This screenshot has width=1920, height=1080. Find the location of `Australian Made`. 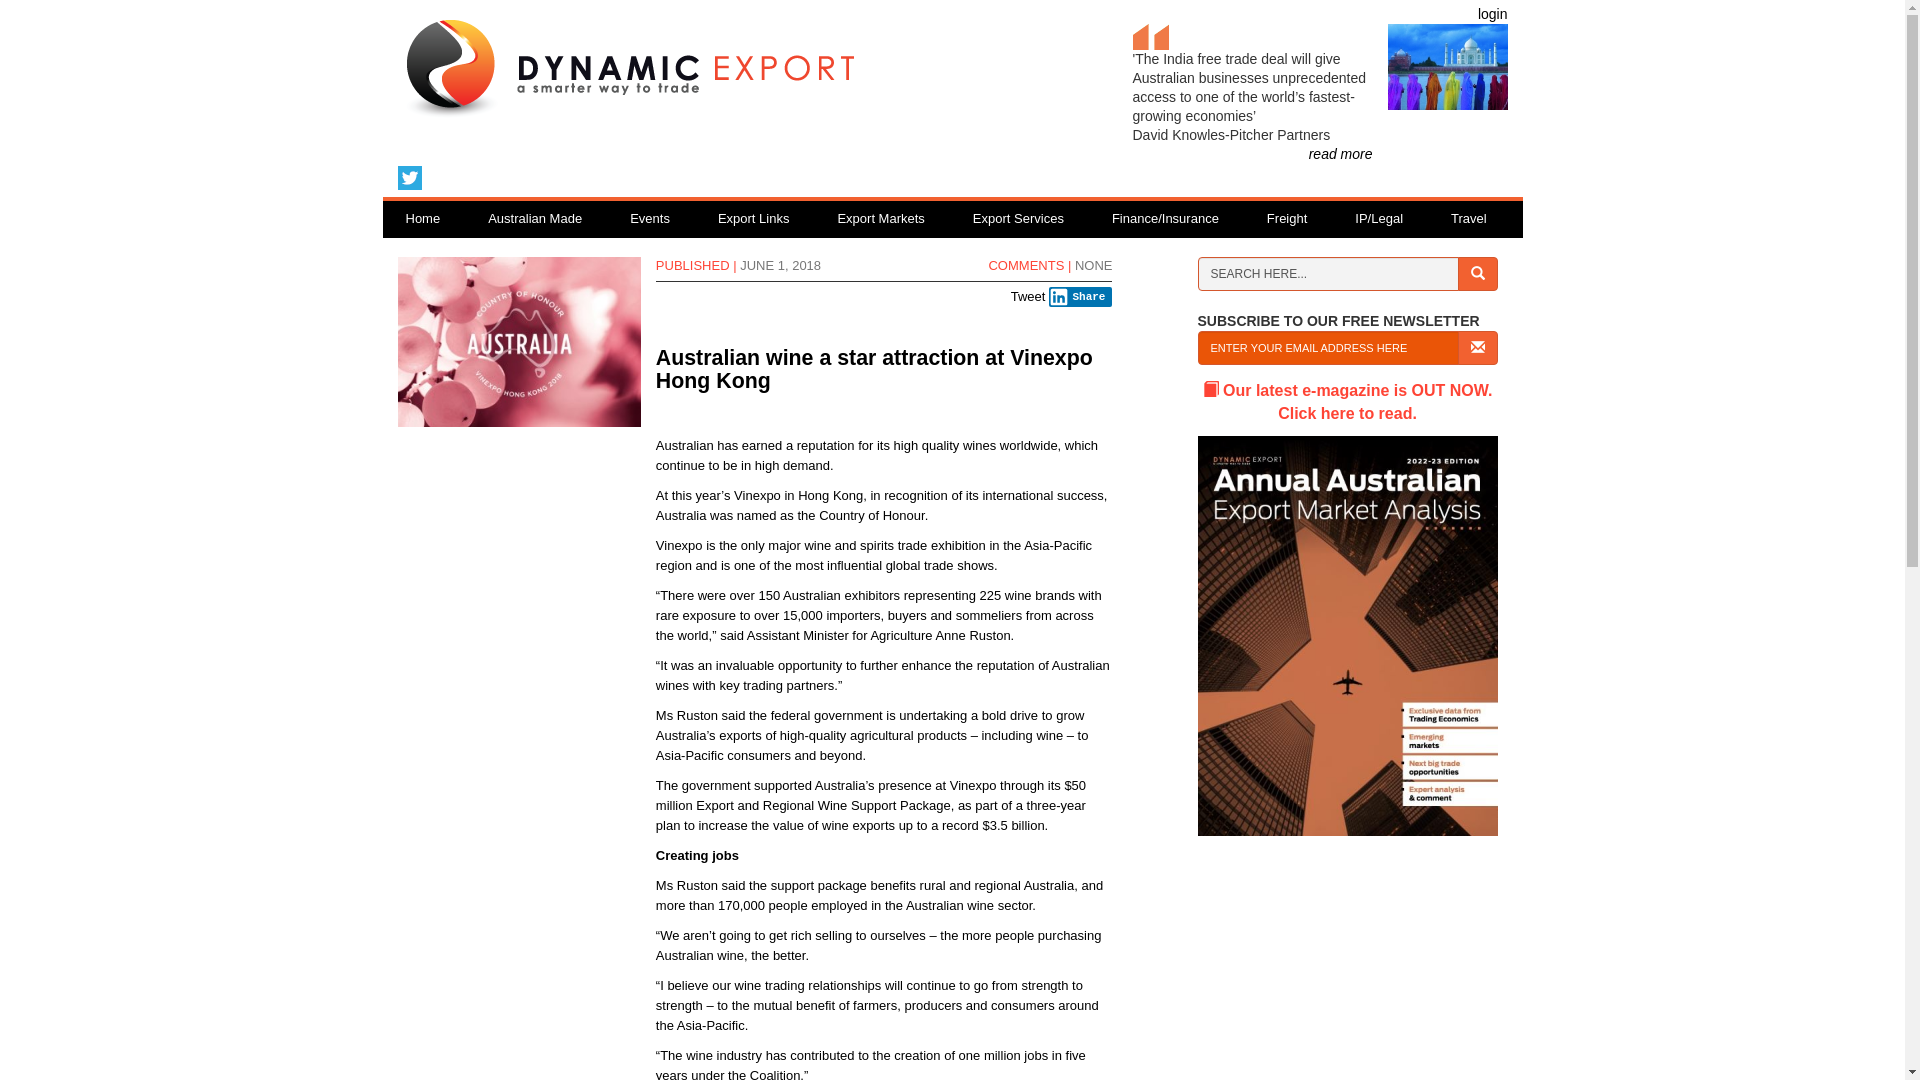

Australian Made is located at coordinates (535, 220).